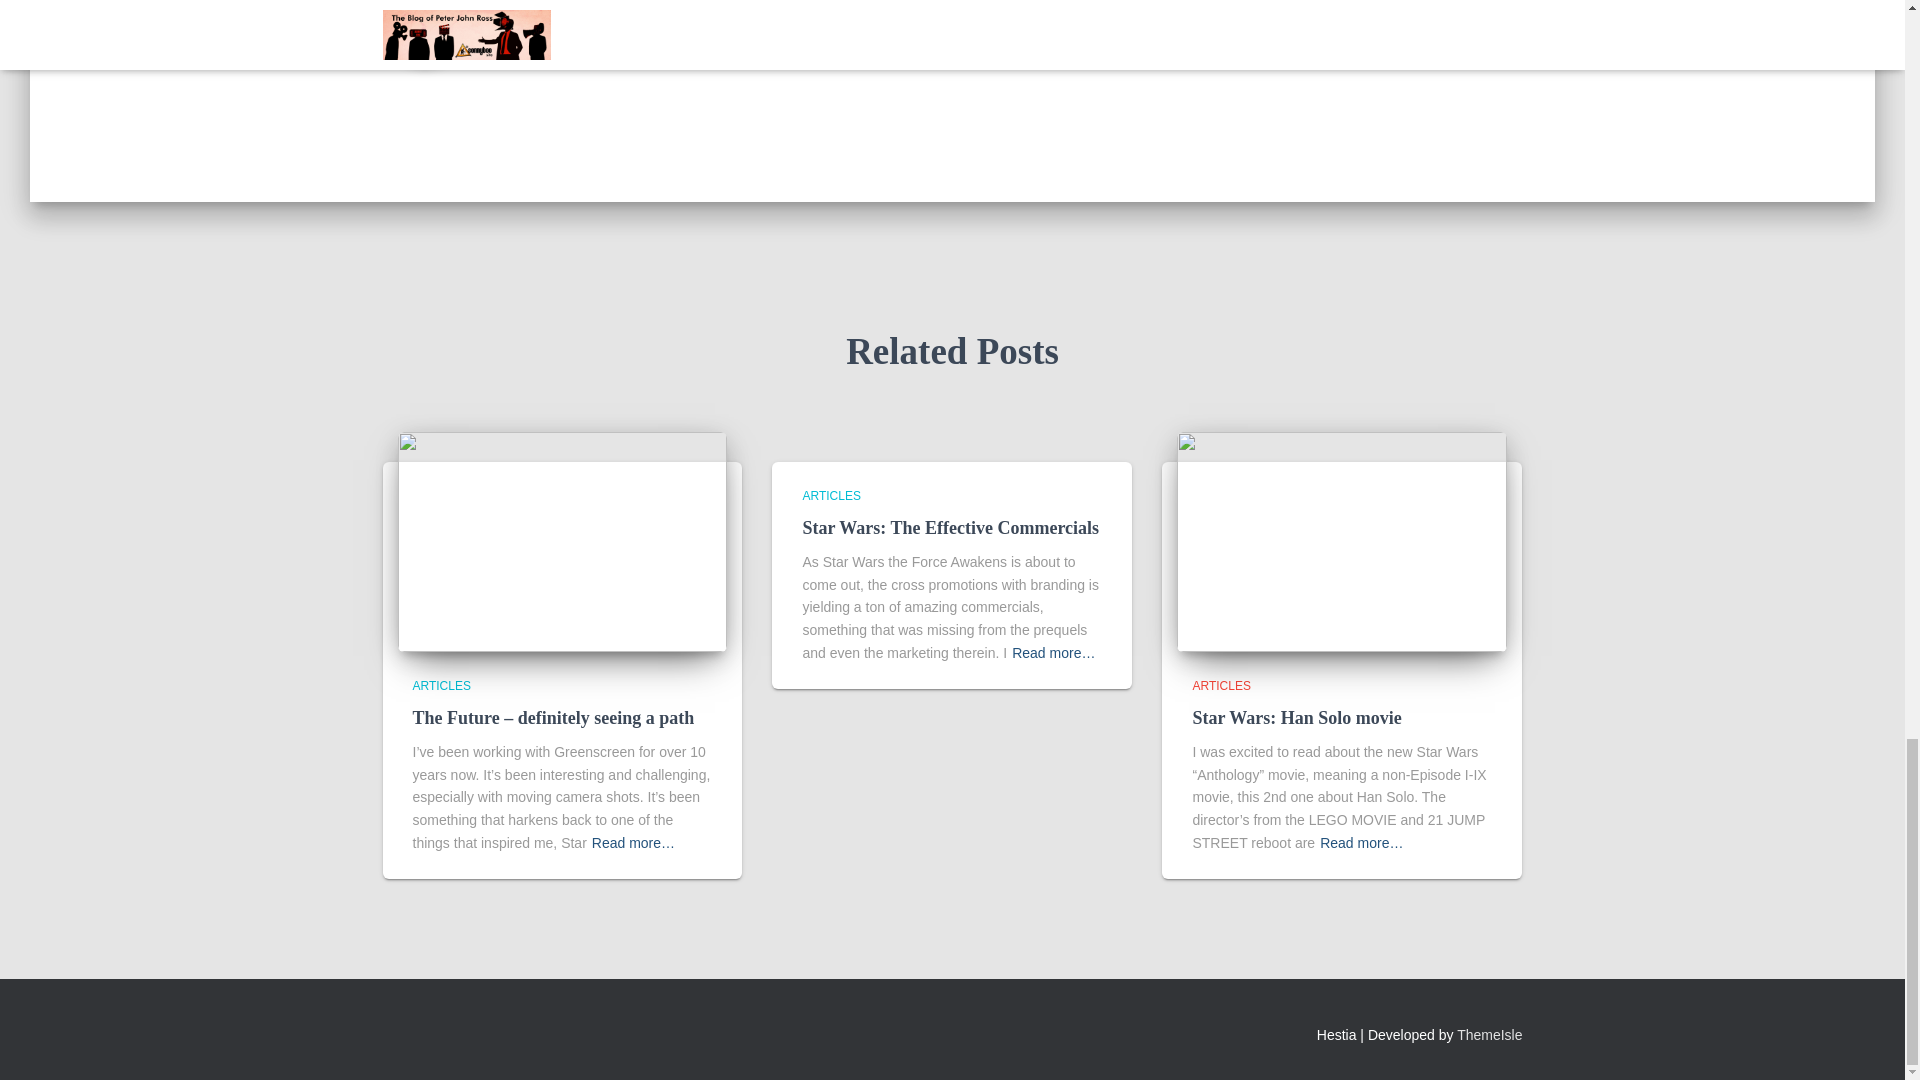 The height and width of the screenshot is (1080, 1920). What do you see at coordinates (831, 496) in the screenshot?
I see `View all posts in articles` at bounding box center [831, 496].